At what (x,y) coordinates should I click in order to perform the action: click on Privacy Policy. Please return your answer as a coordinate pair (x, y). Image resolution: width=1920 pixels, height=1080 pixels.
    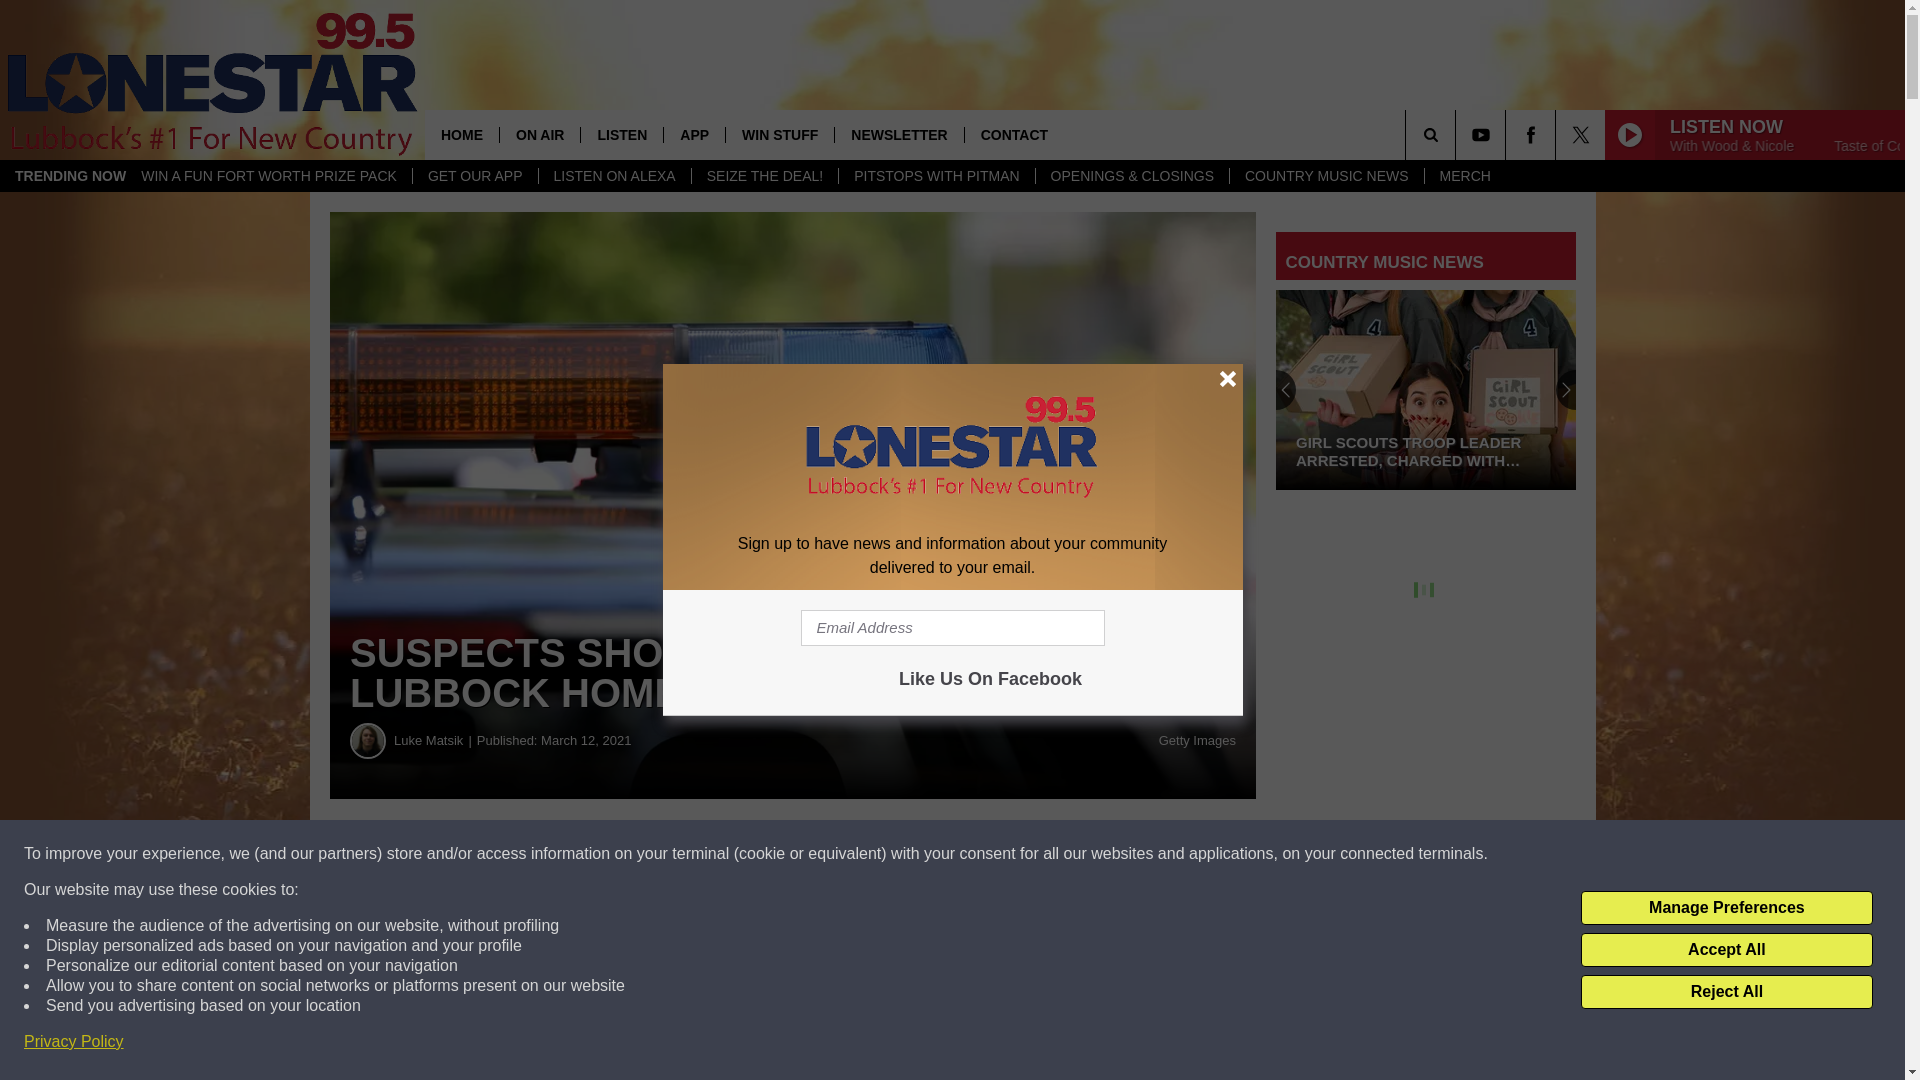
    Looking at the image, I should click on (74, 1042).